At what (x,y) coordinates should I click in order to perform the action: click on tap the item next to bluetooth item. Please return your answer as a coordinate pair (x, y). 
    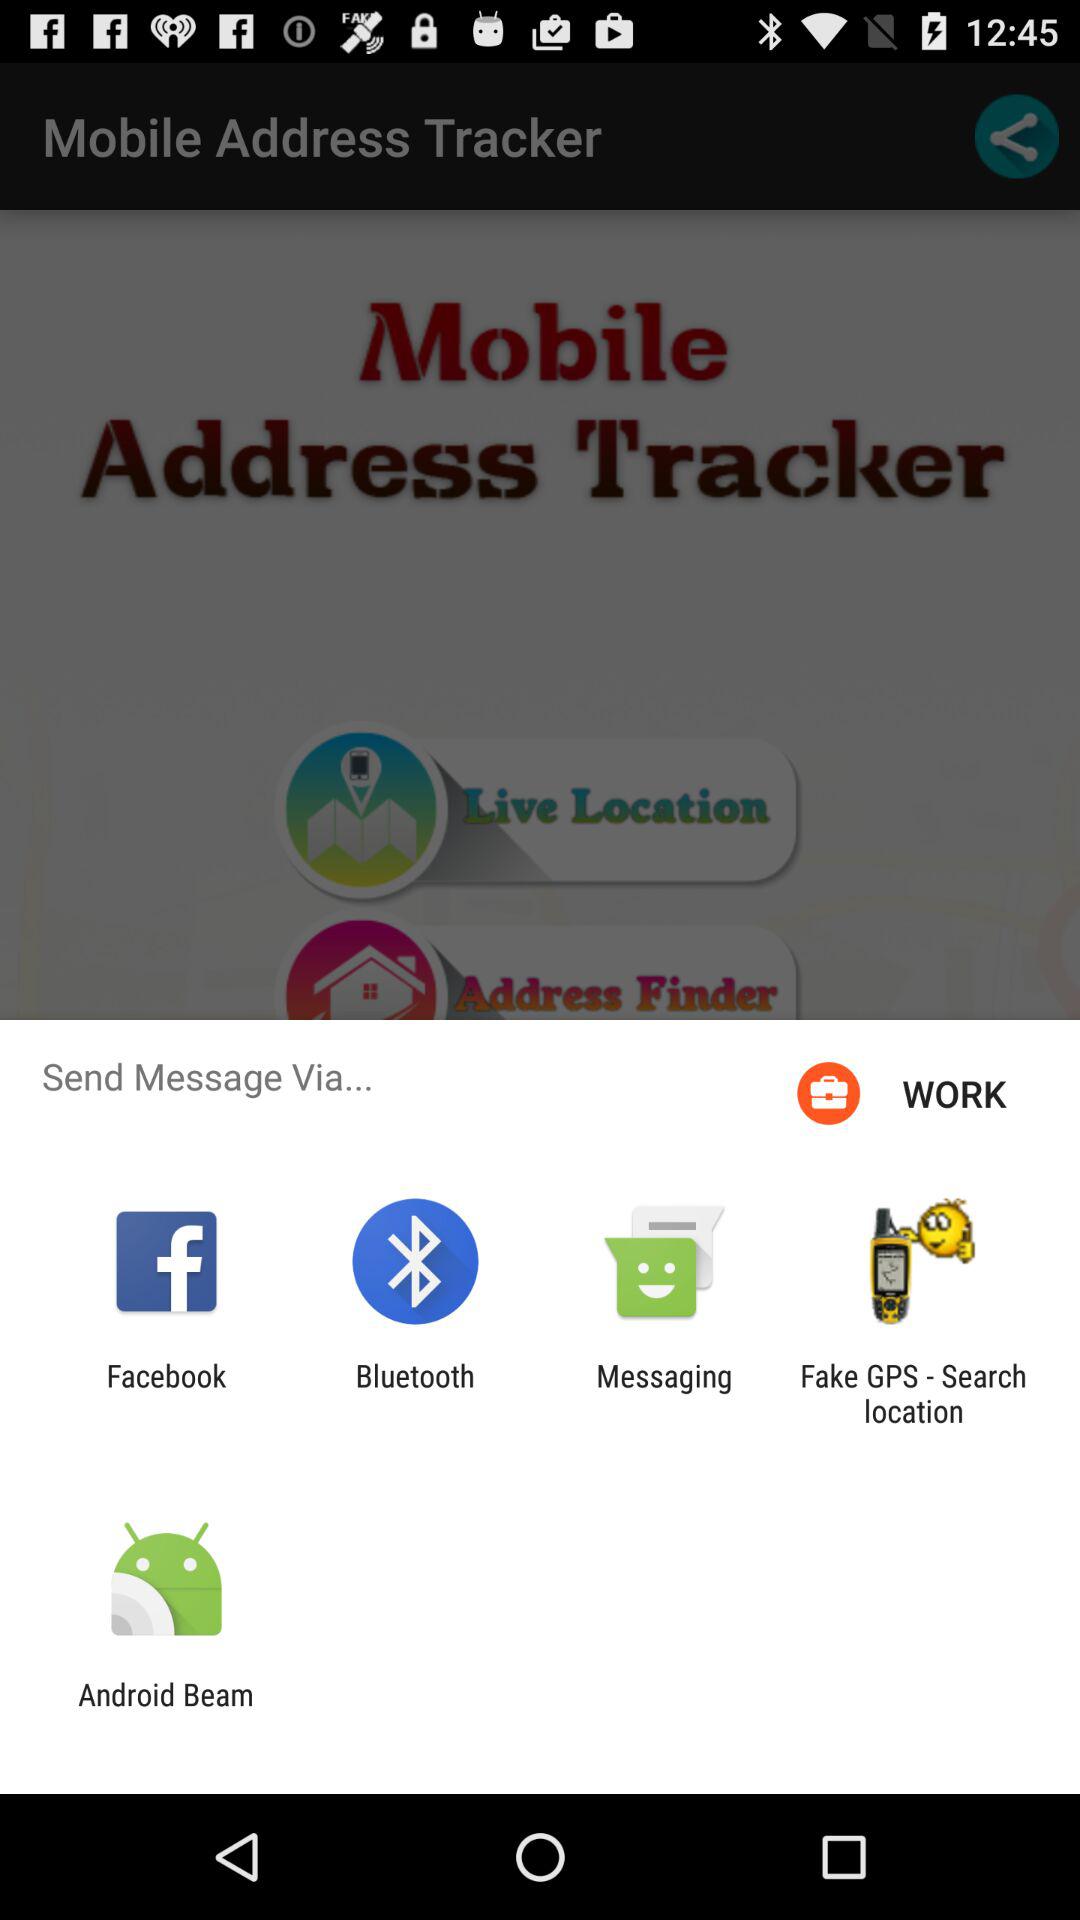
    Looking at the image, I should click on (166, 1393).